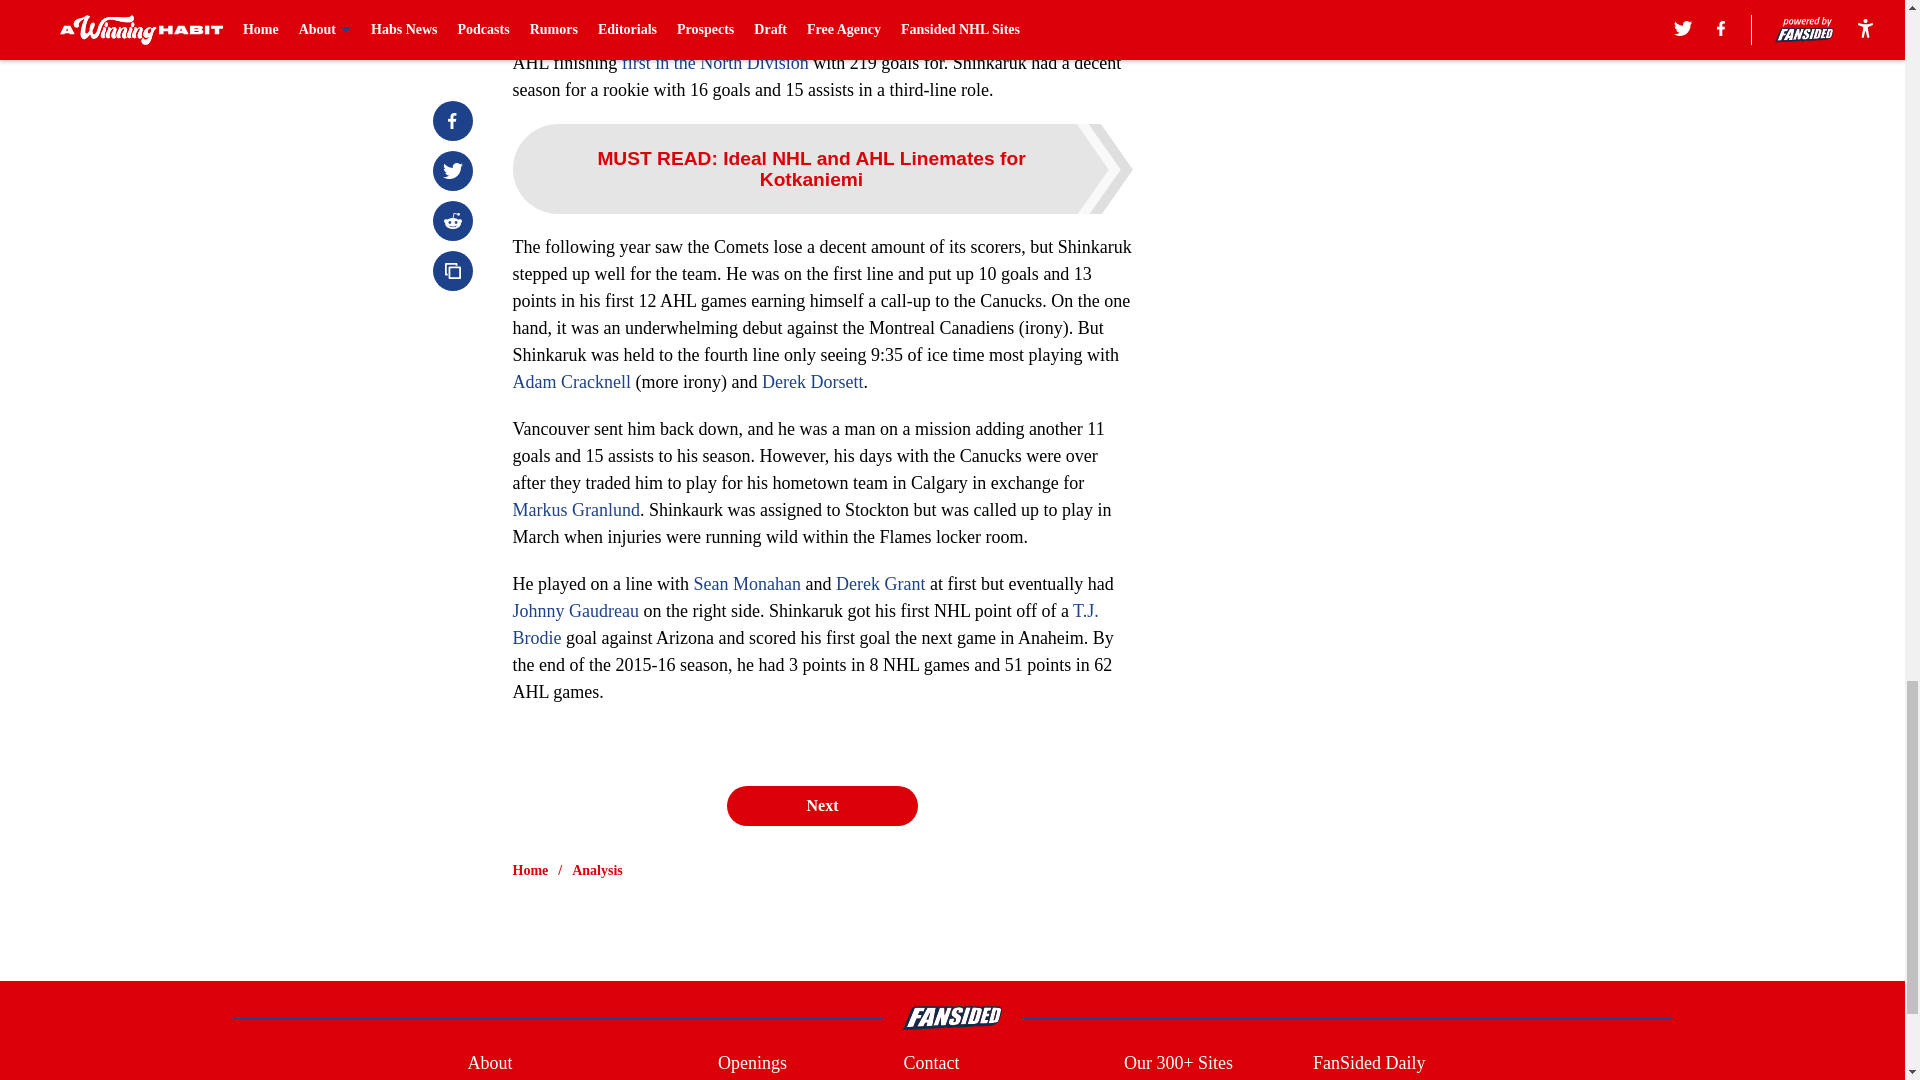  Describe the element at coordinates (812, 382) in the screenshot. I see `Derek Dorsett` at that location.